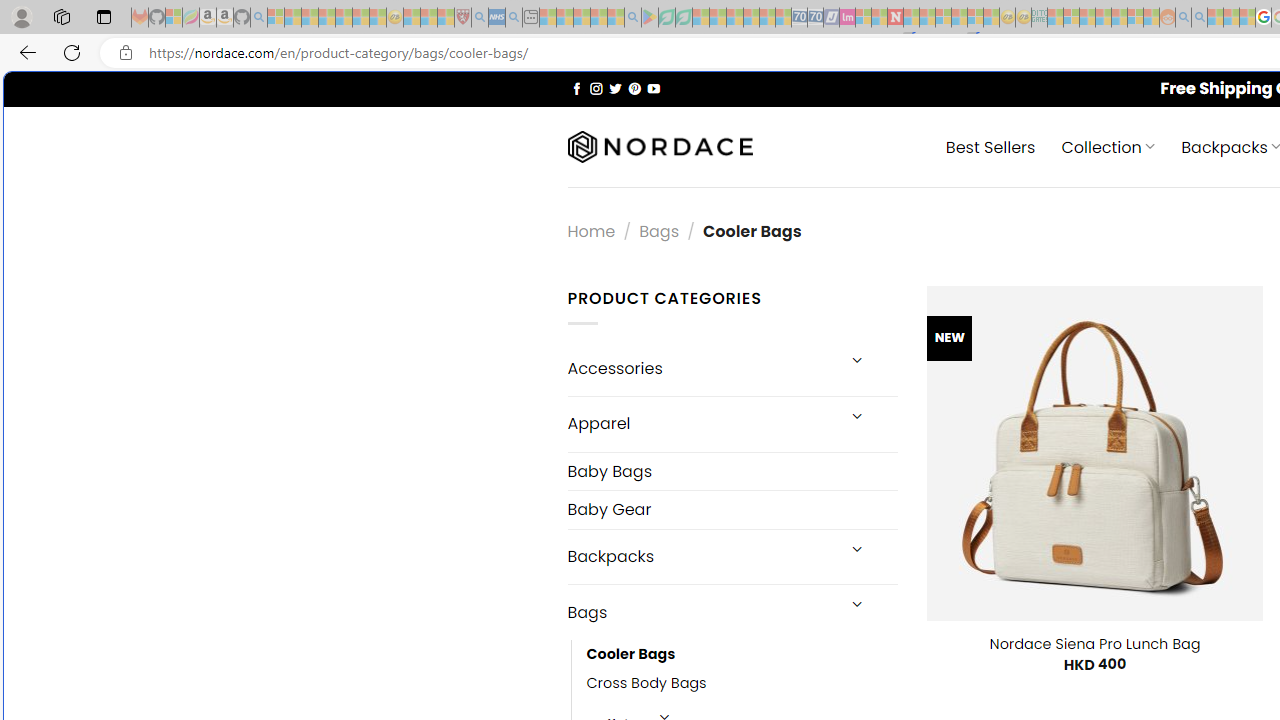 The height and width of the screenshot is (720, 1280). Describe the element at coordinates (742, 684) in the screenshot. I see `Cross Body Bags` at that location.